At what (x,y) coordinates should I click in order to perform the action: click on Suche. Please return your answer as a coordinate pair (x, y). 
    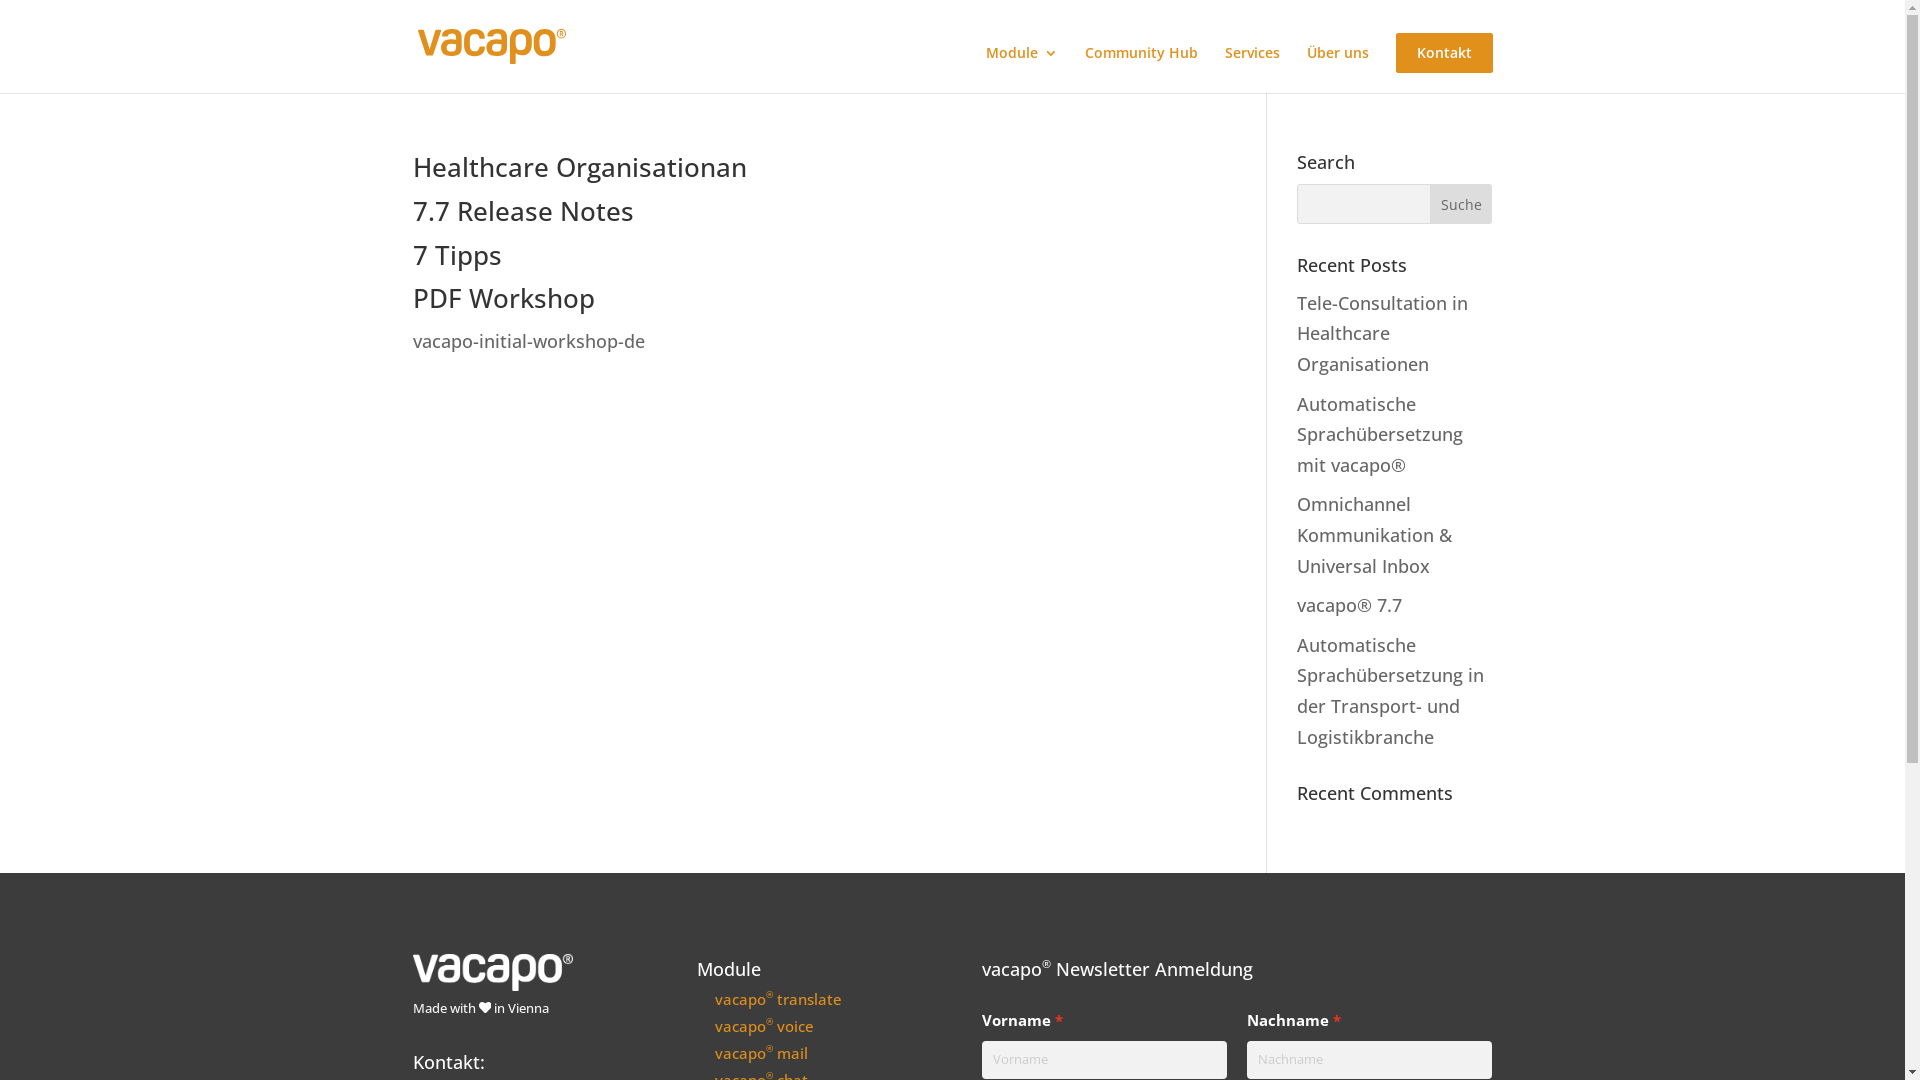
    Looking at the image, I should click on (1462, 204).